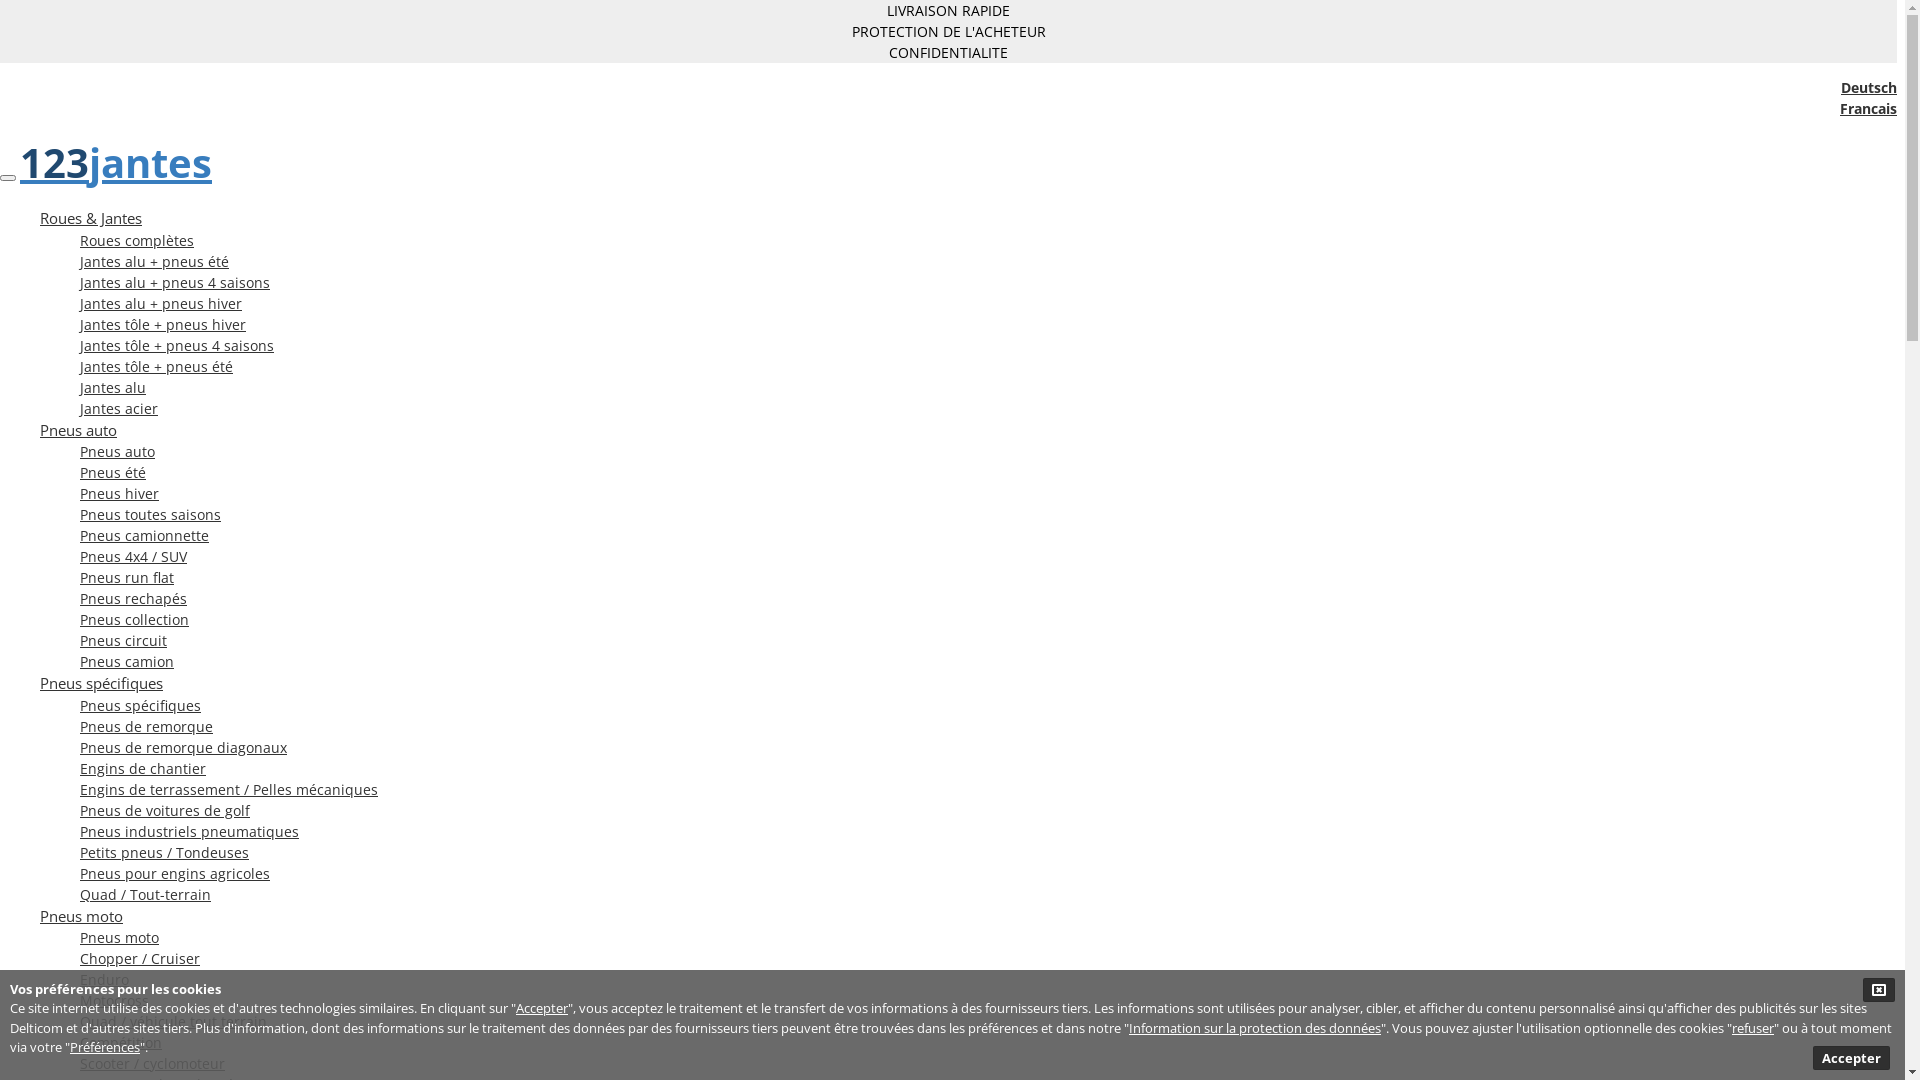 Image resolution: width=1920 pixels, height=1080 pixels. What do you see at coordinates (542, 1008) in the screenshot?
I see `Accepter` at bounding box center [542, 1008].